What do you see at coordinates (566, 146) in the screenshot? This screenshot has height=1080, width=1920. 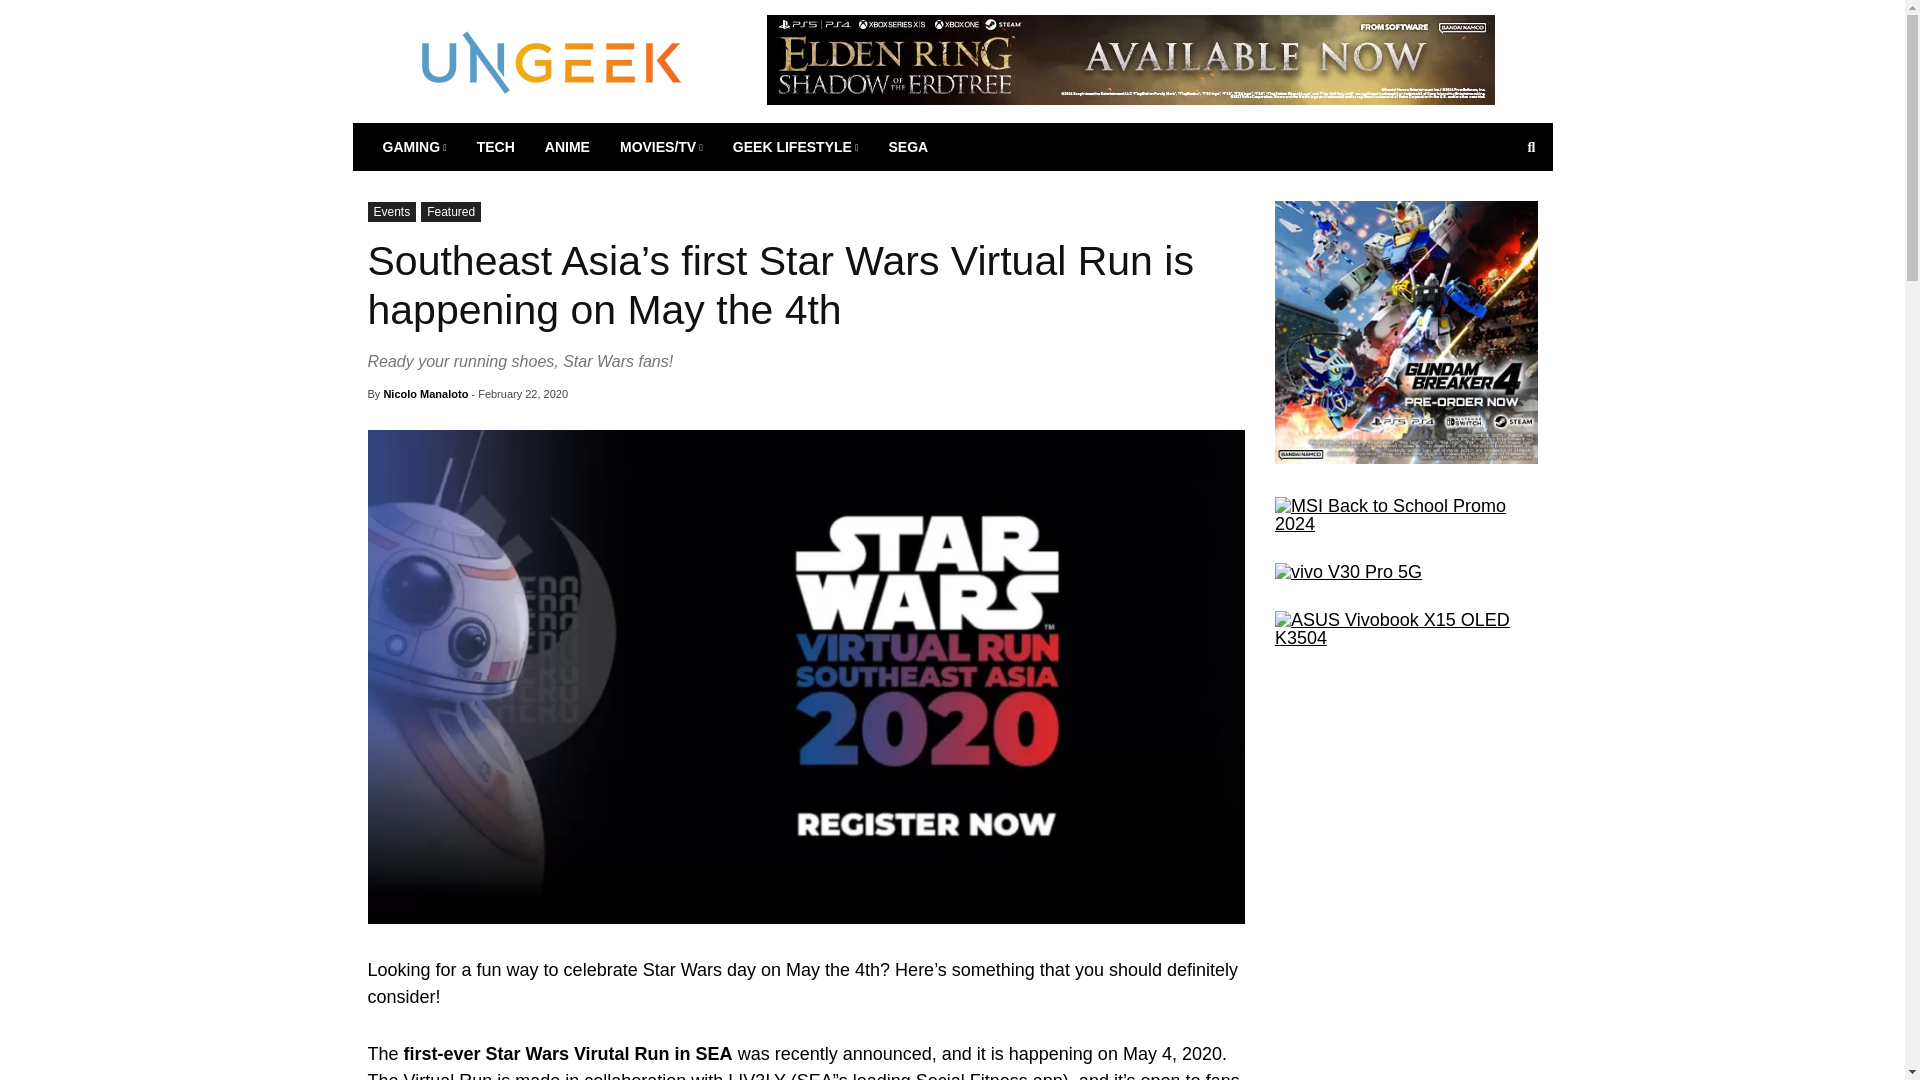 I see `ANIME` at bounding box center [566, 146].